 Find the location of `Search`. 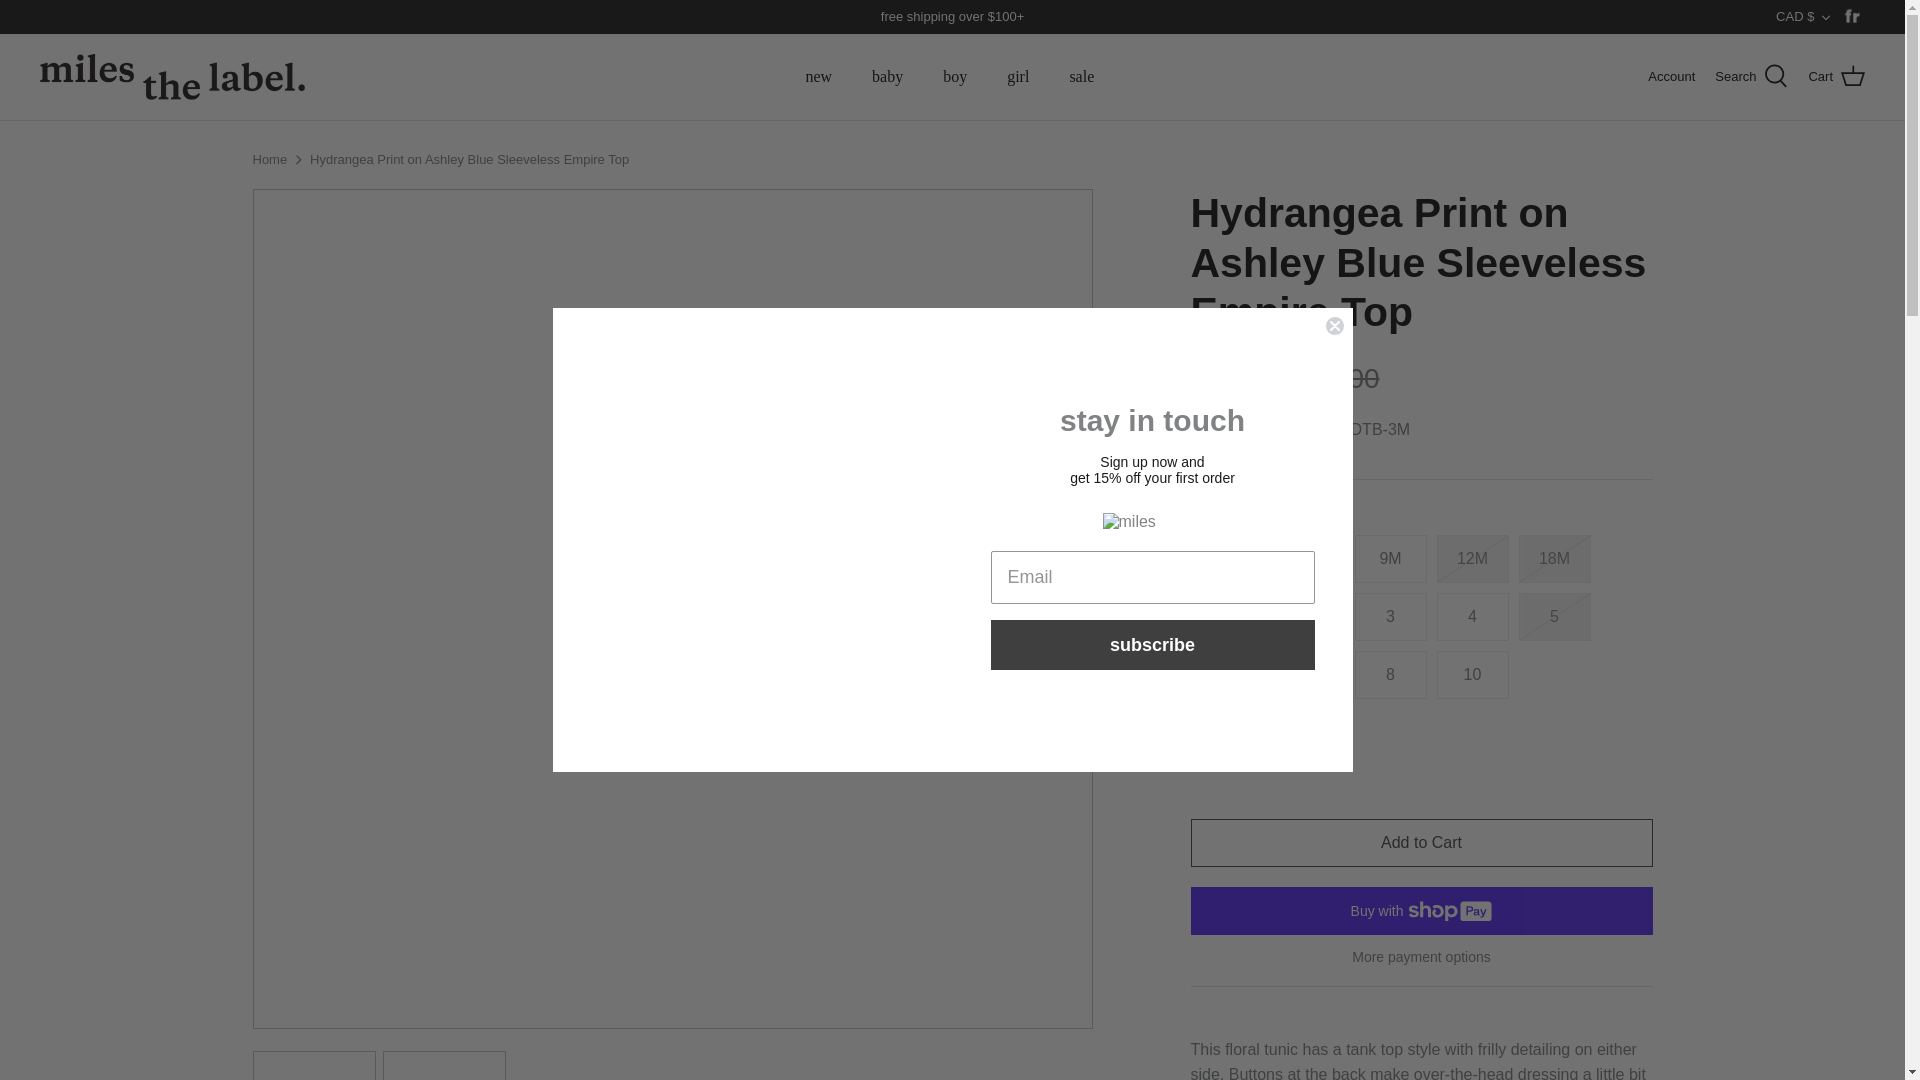

Search is located at coordinates (1750, 76).